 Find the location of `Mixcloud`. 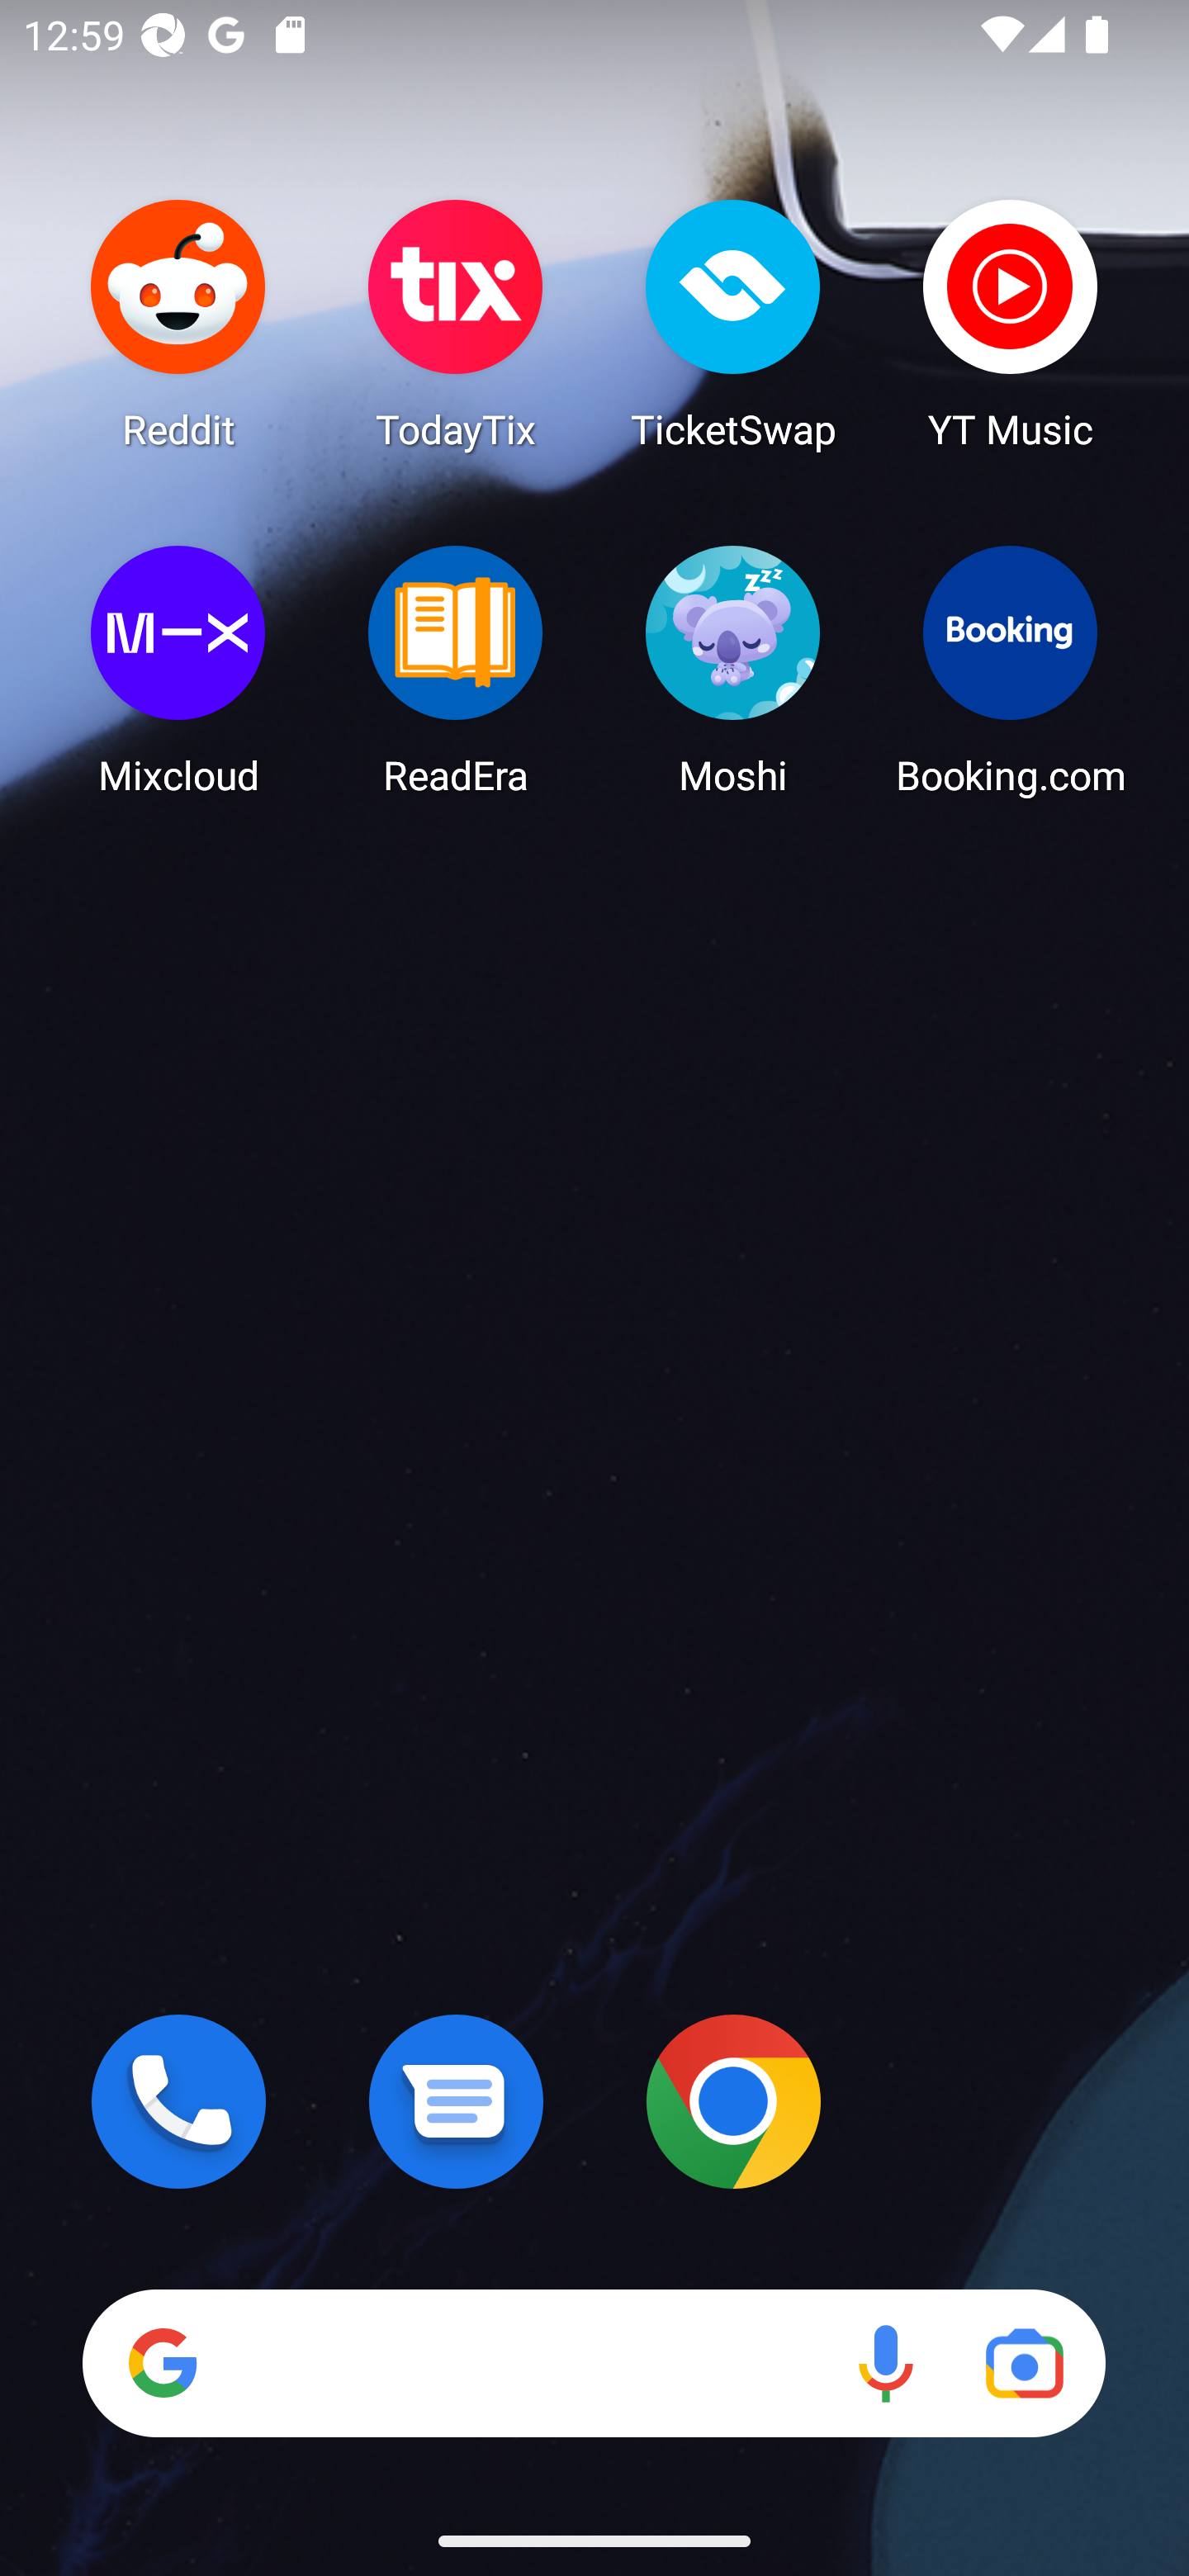

Mixcloud is located at coordinates (178, 670).